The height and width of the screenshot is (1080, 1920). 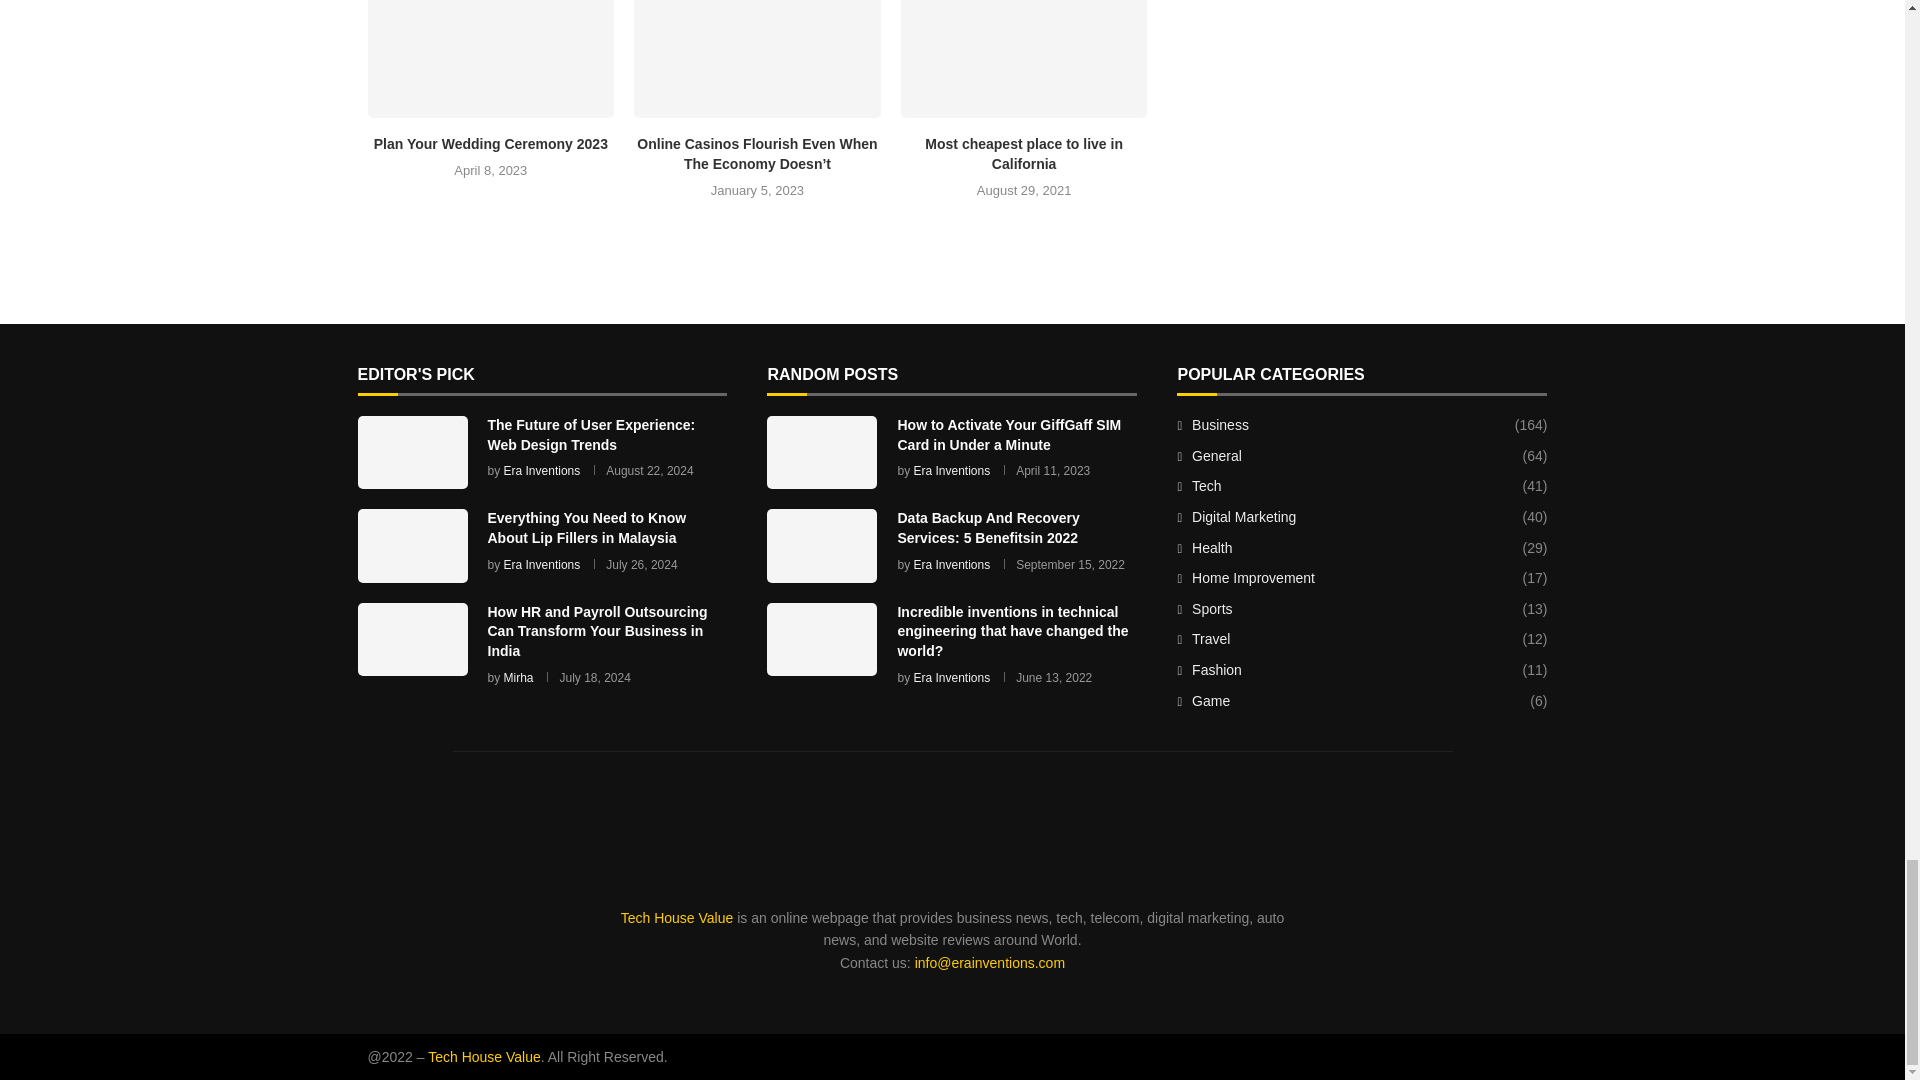 I want to click on Most cheapest place to live in California, so click(x=1024, y=58).